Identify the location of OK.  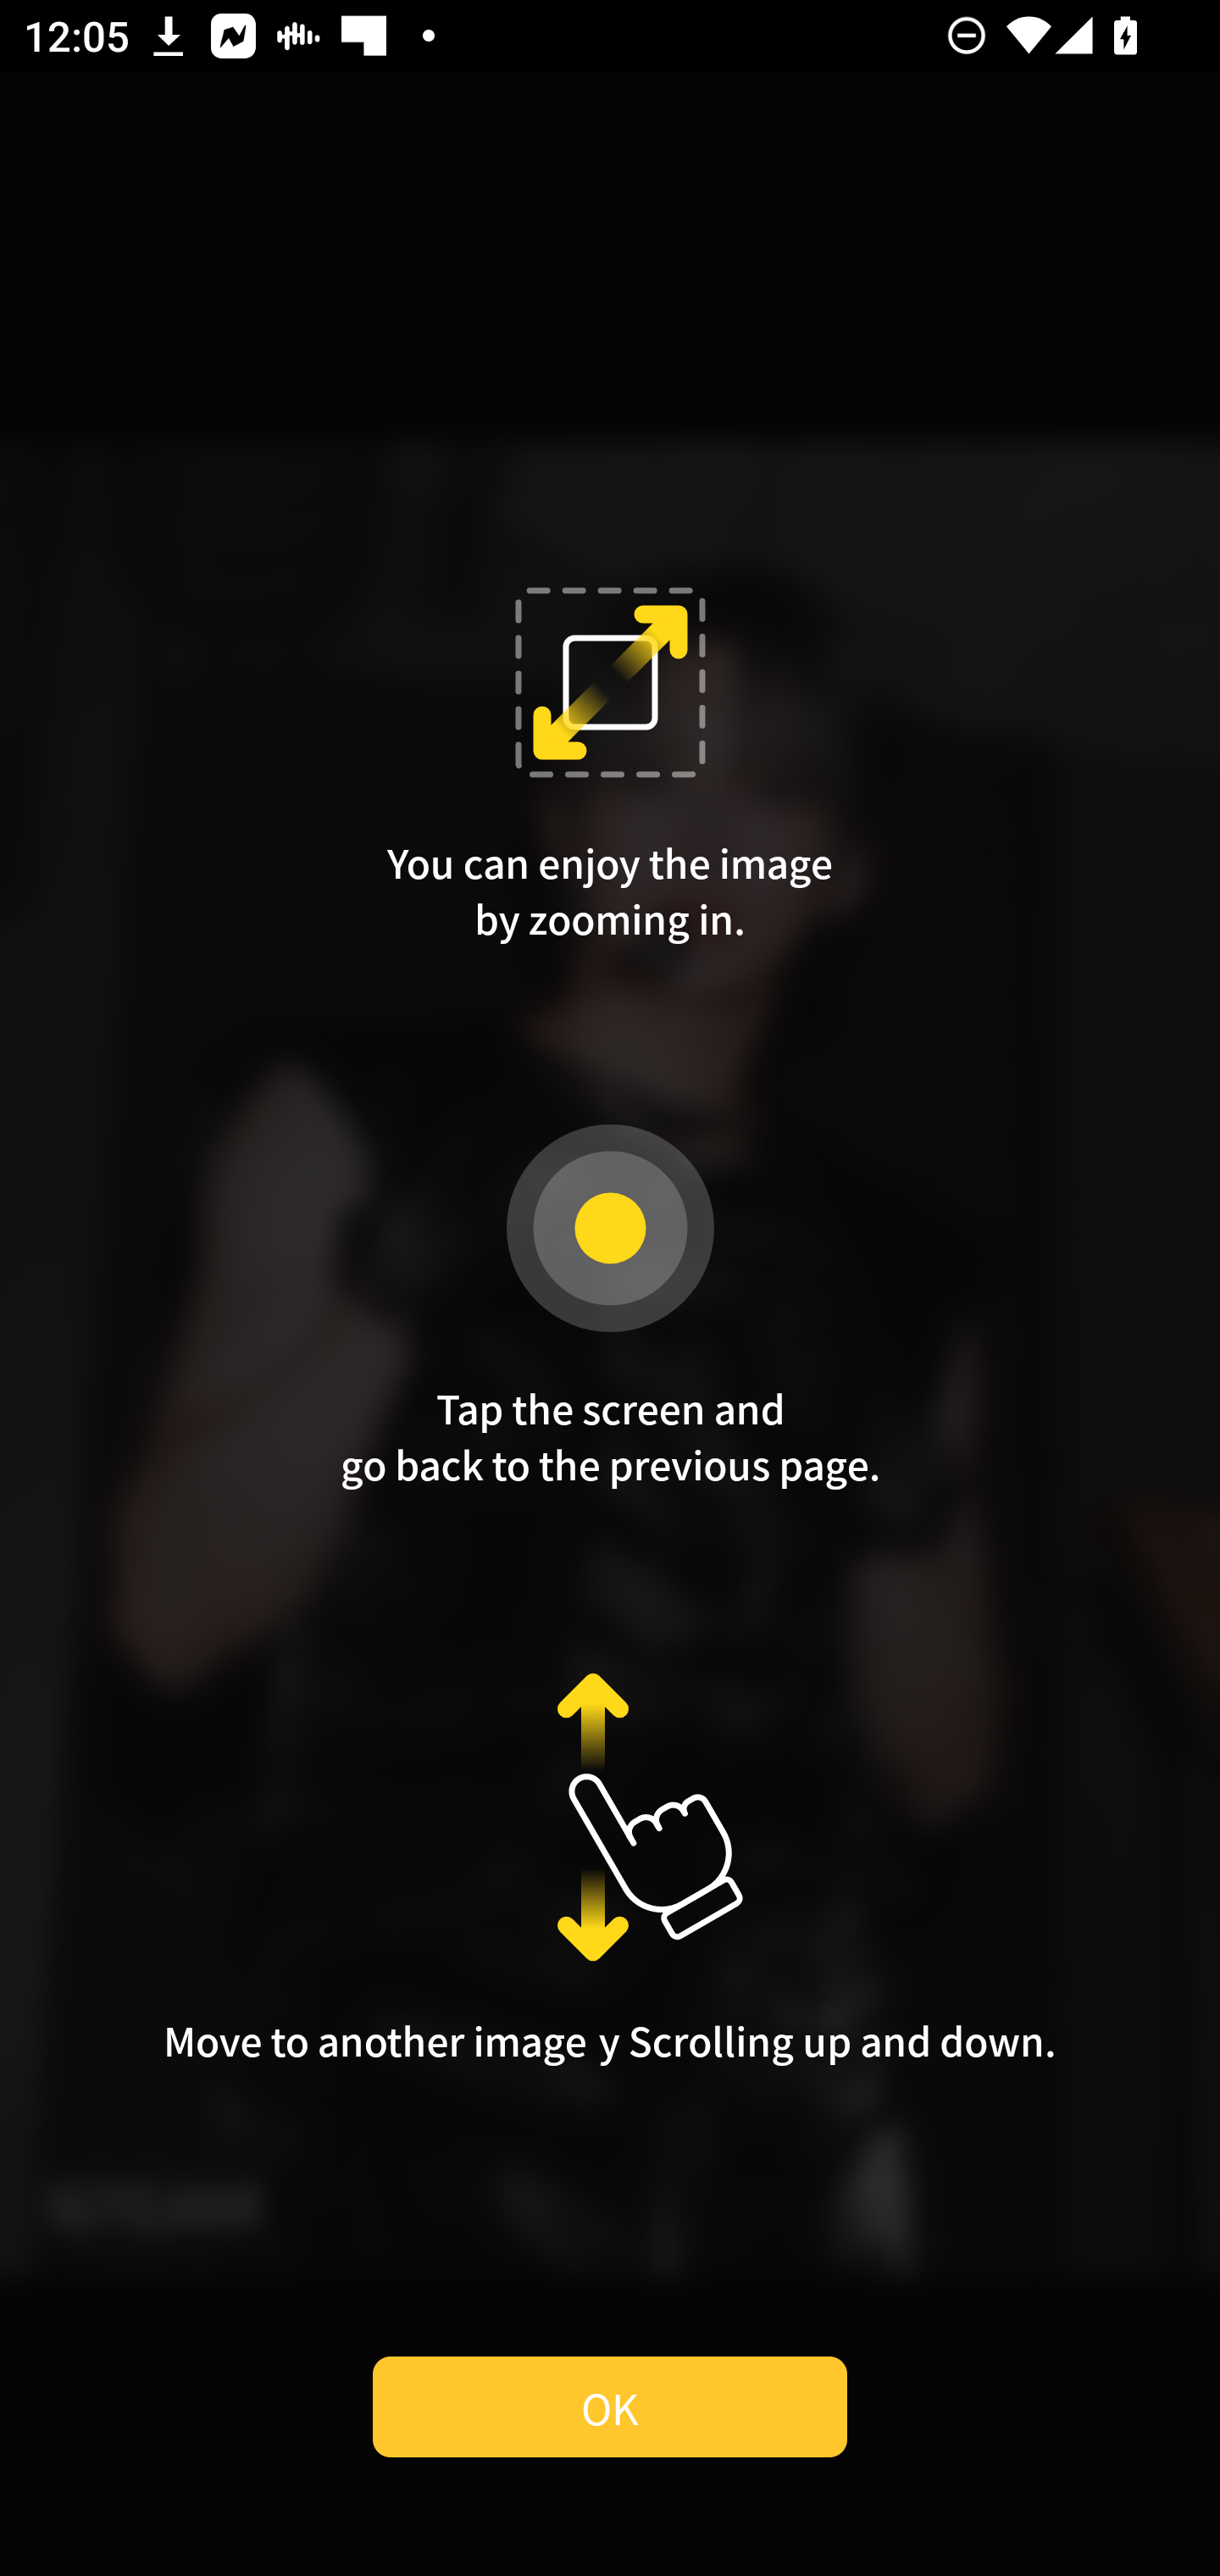
(610, 2407).